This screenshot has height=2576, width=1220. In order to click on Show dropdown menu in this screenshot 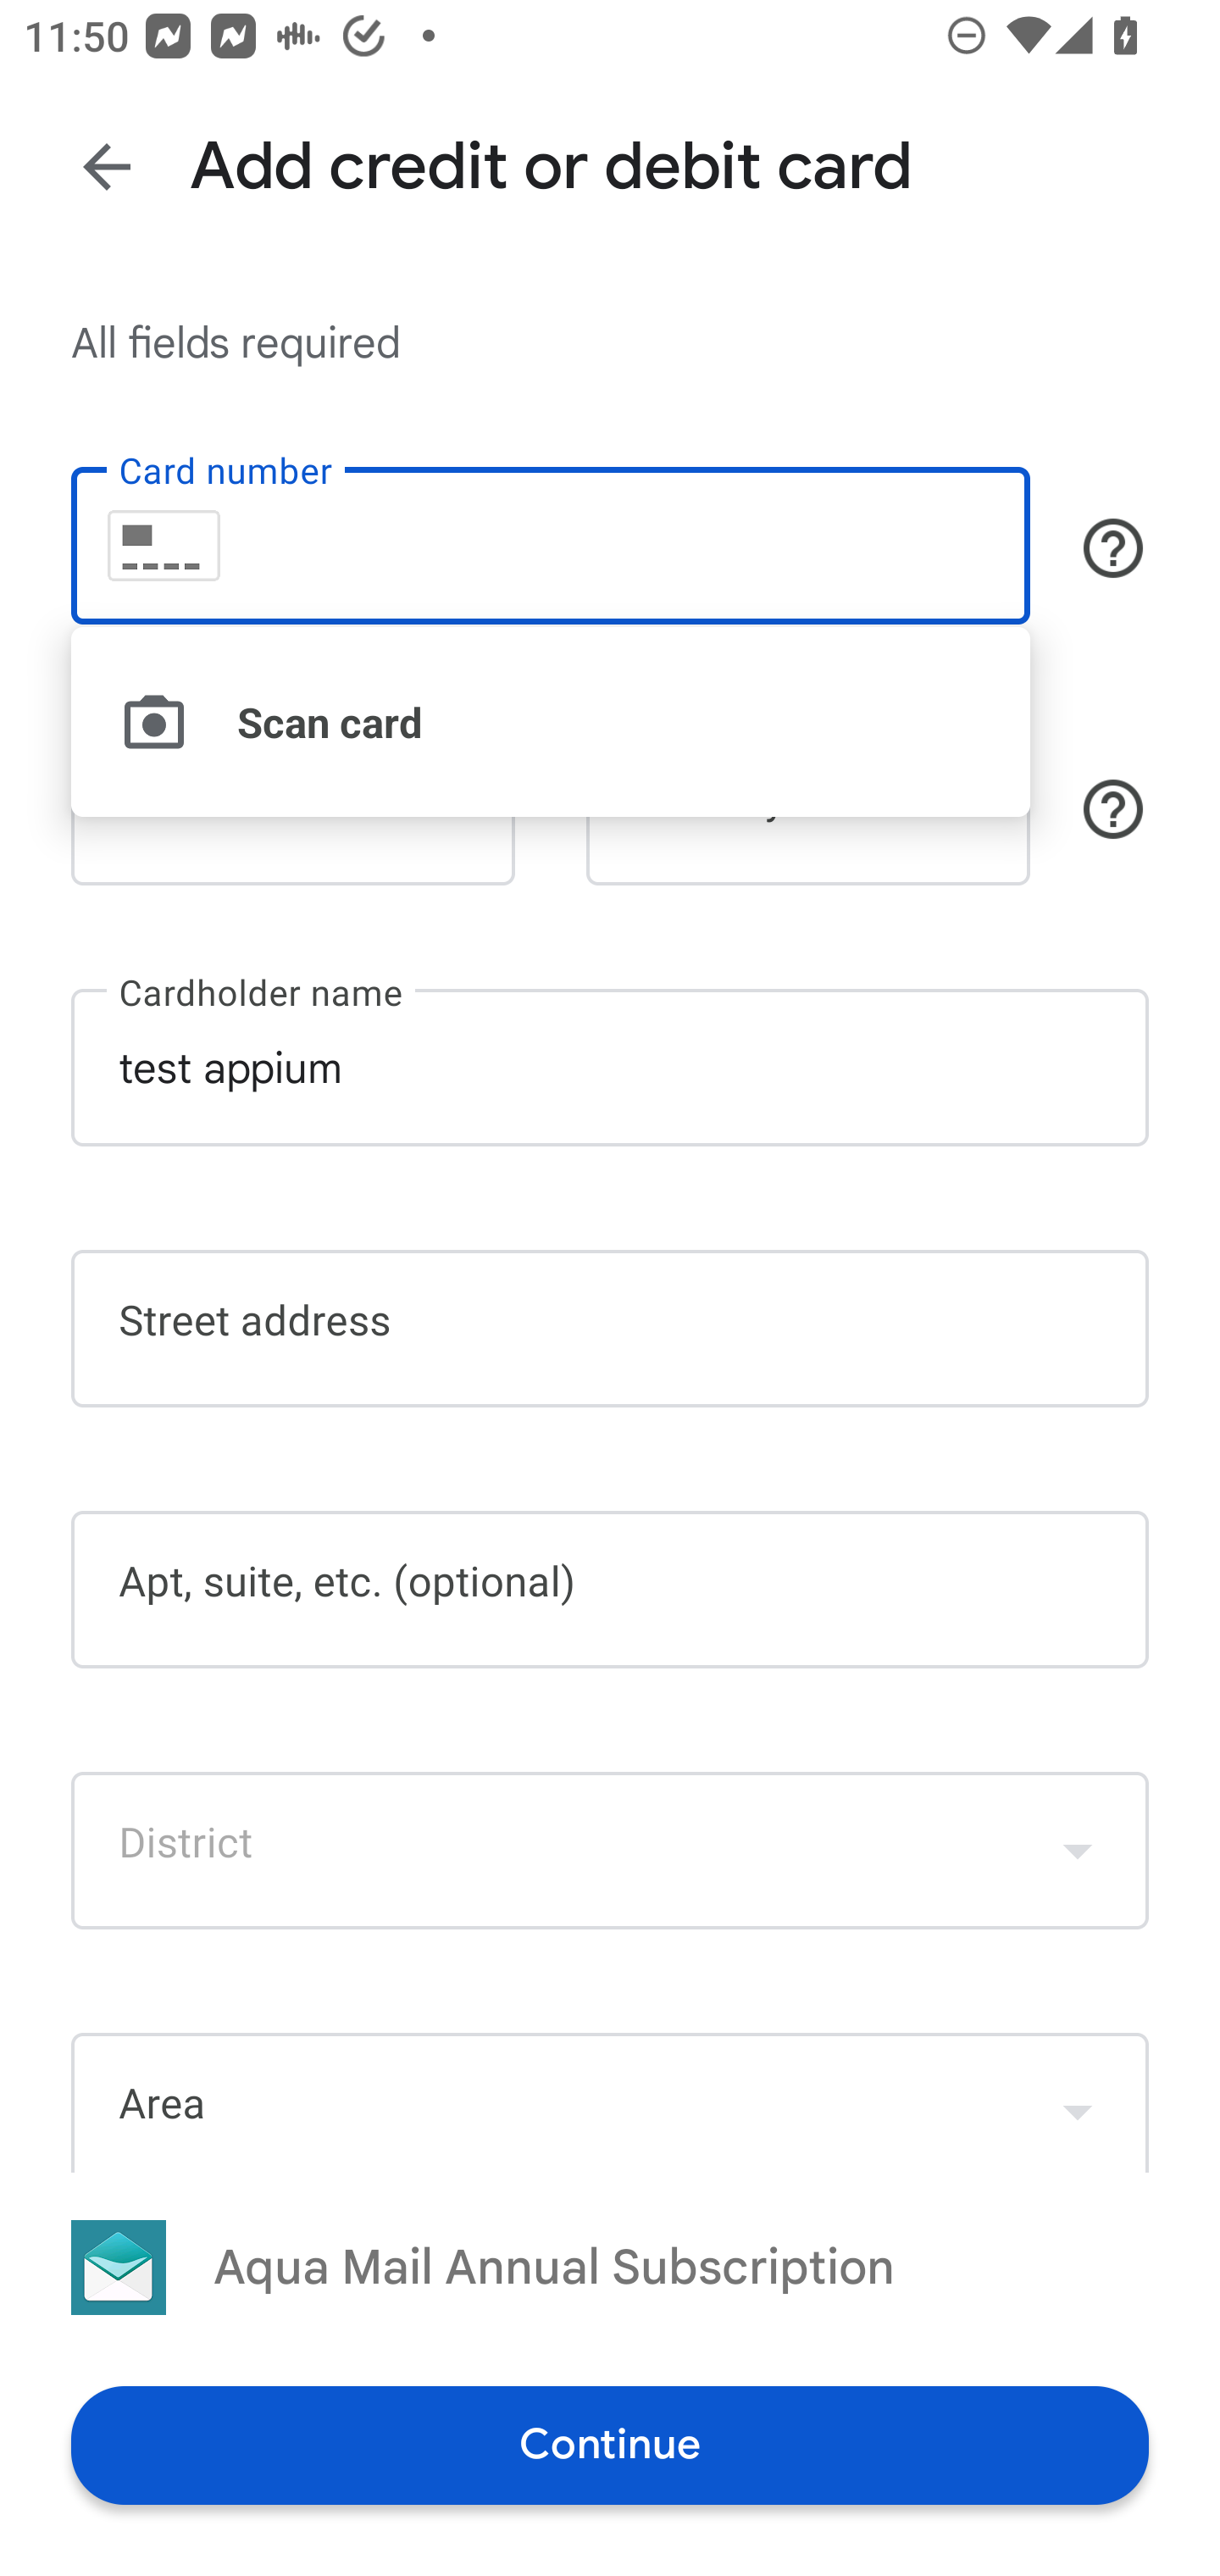, I will do `click(1078, 2105)`.